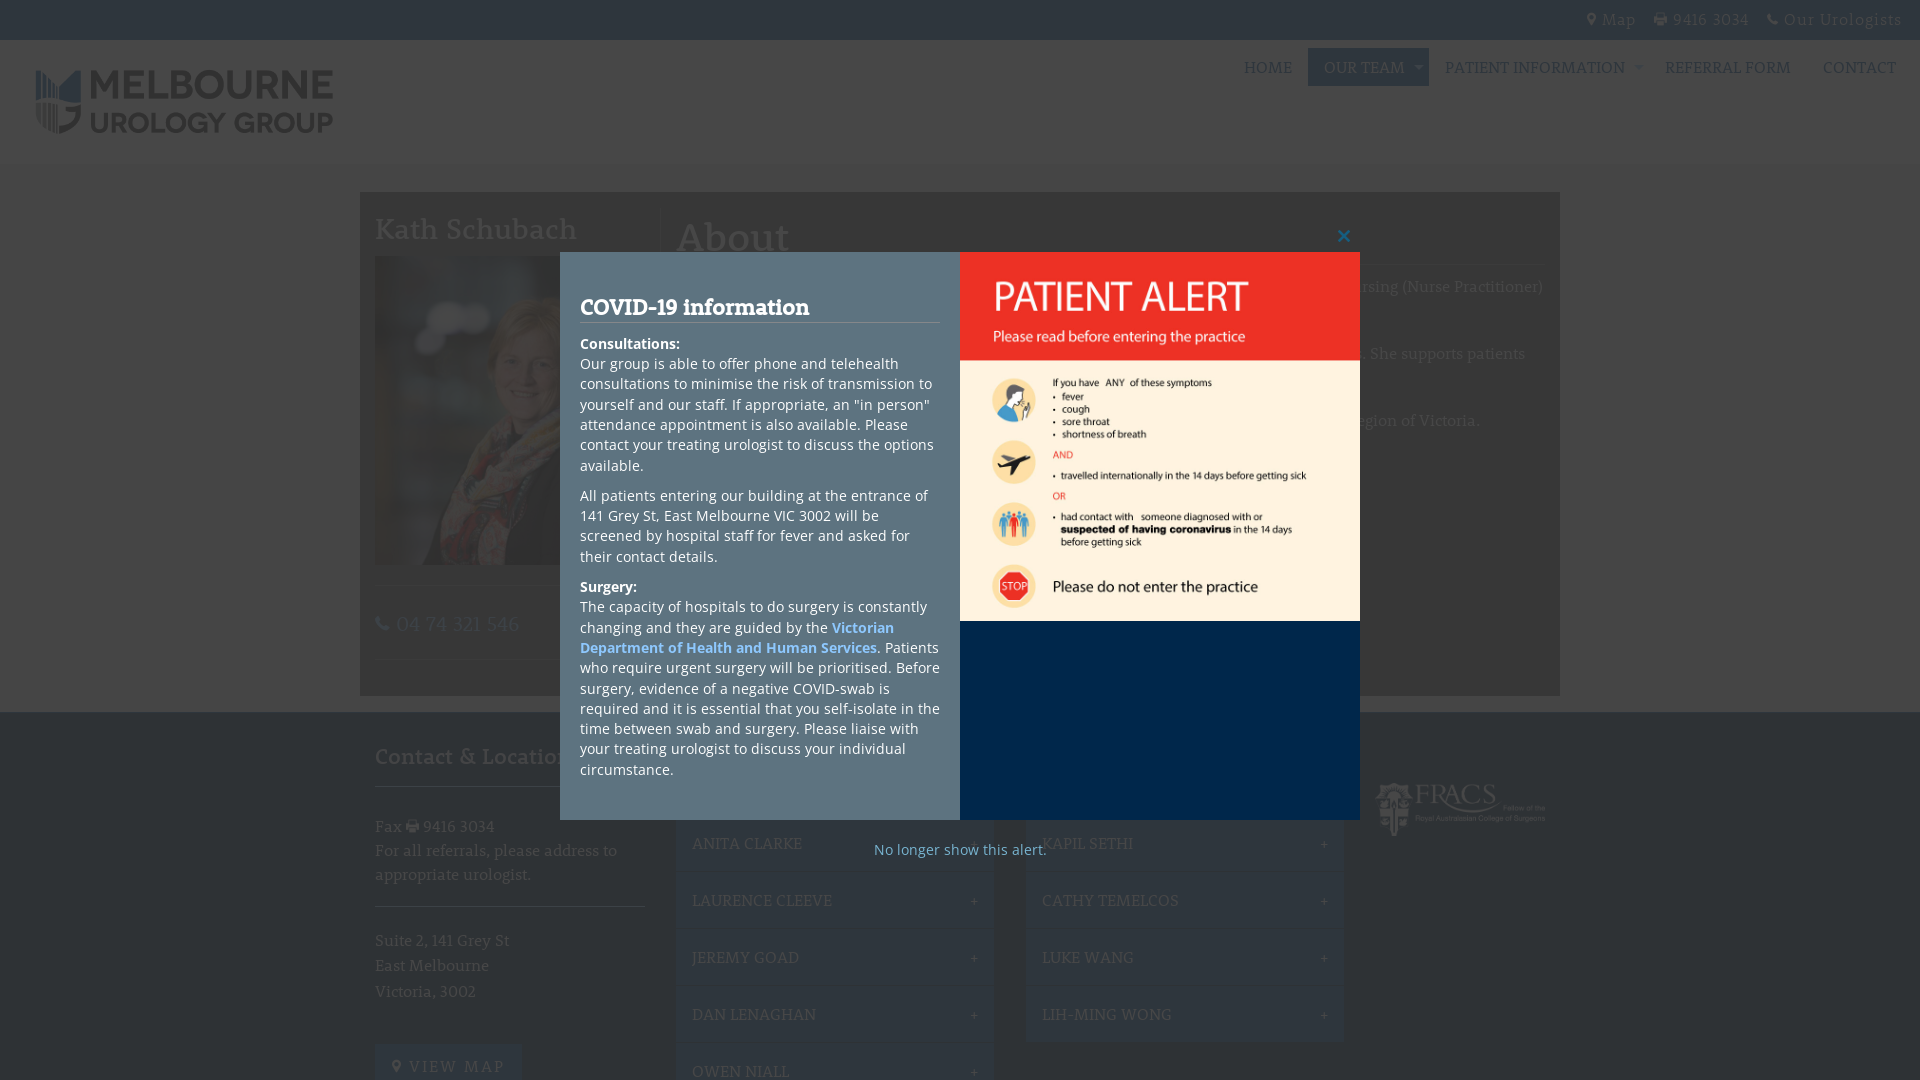 The width and height of the screenshot is (1920, 1080). What do you see at coordinates (1344, 236) in the screenshot?
I see `Close this module` at bounding box center [1344, 236].